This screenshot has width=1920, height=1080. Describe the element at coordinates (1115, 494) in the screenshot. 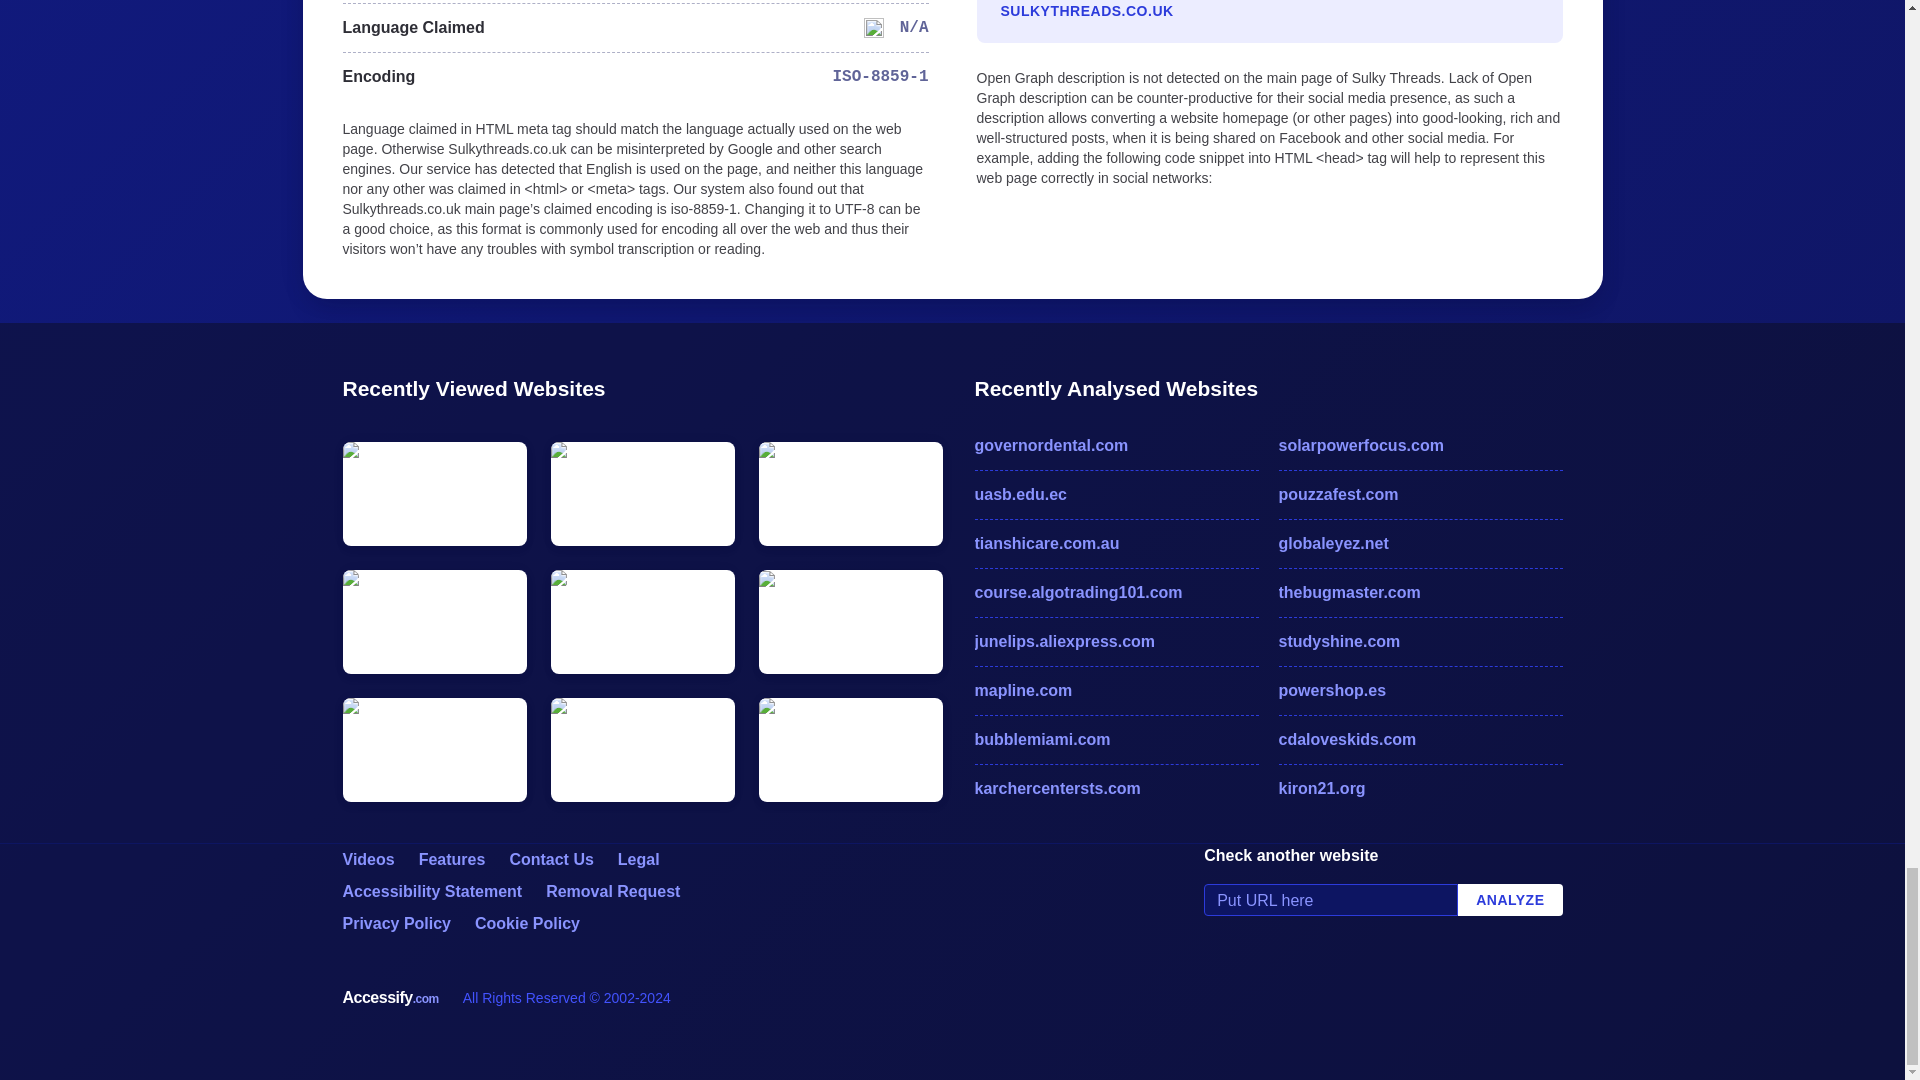

I see `uasb.edu.ec` at that location.